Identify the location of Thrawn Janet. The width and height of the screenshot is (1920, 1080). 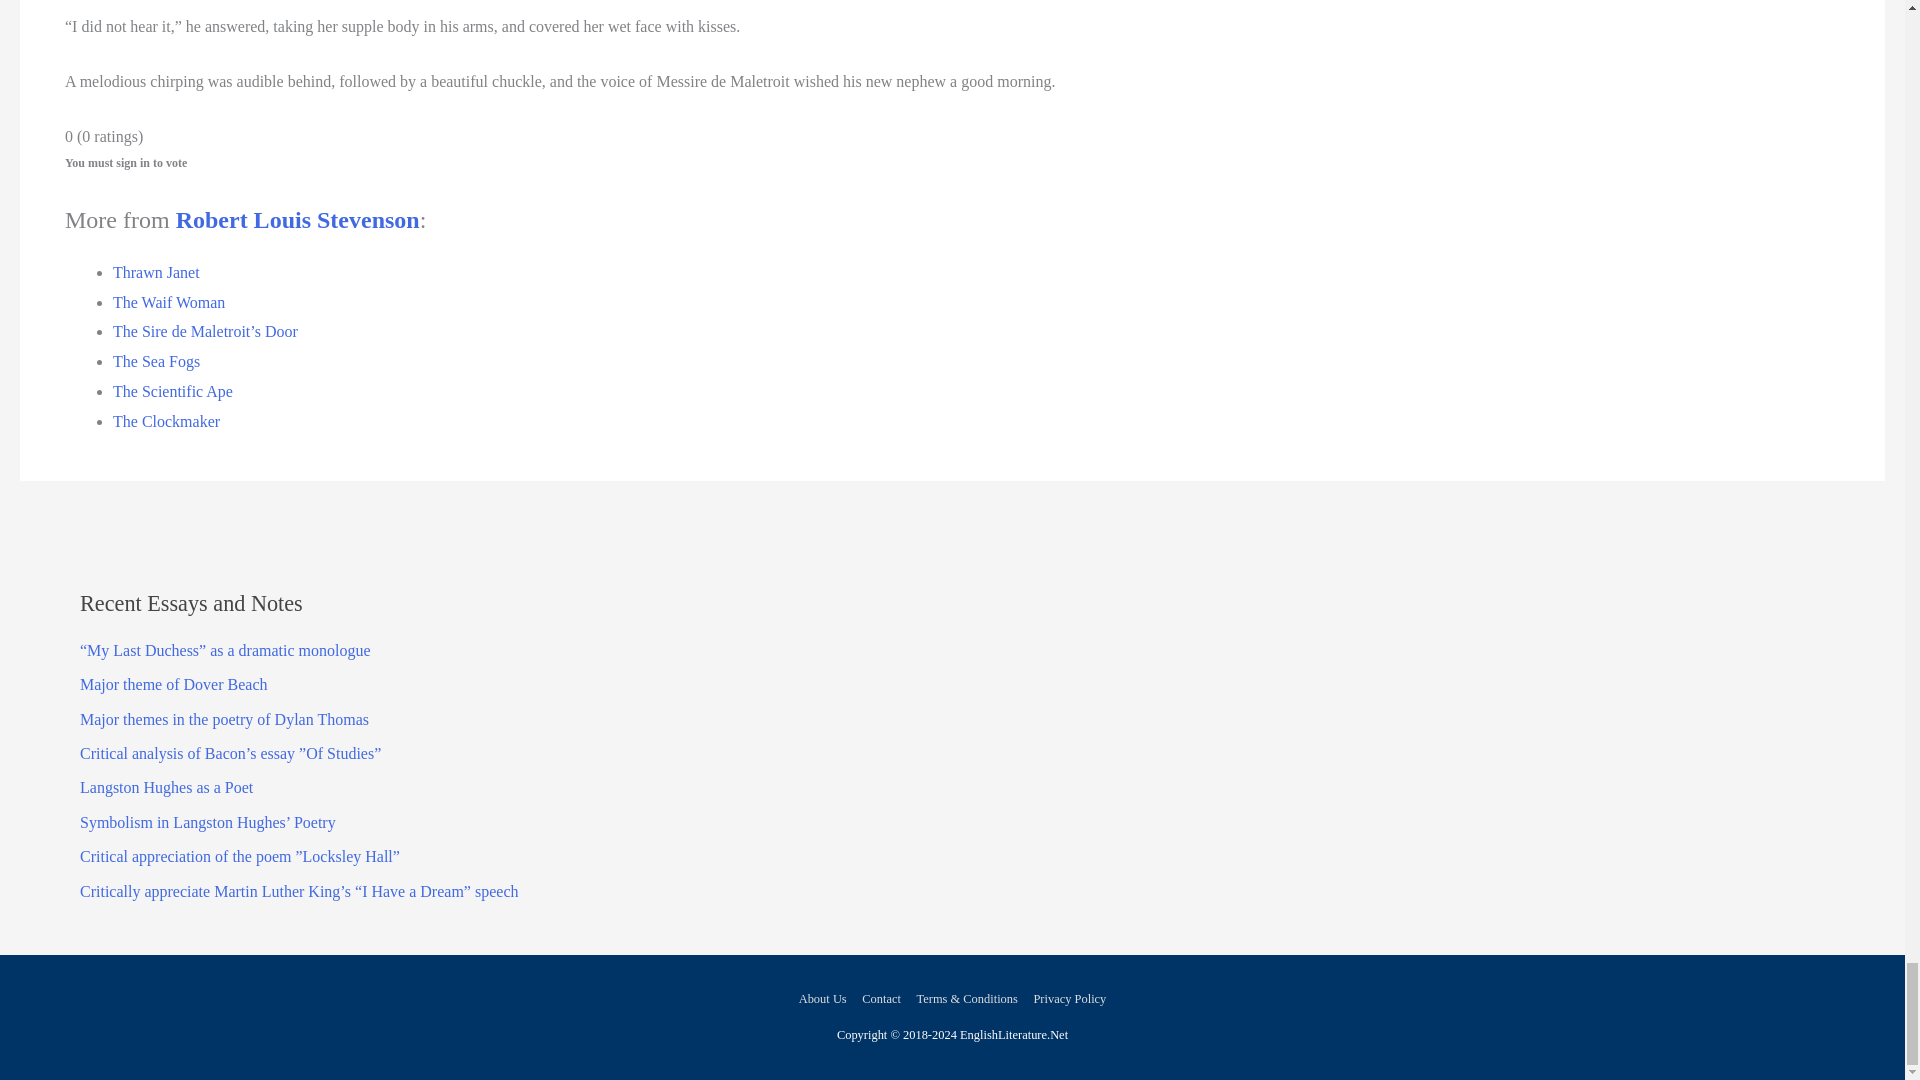
(156, 272).